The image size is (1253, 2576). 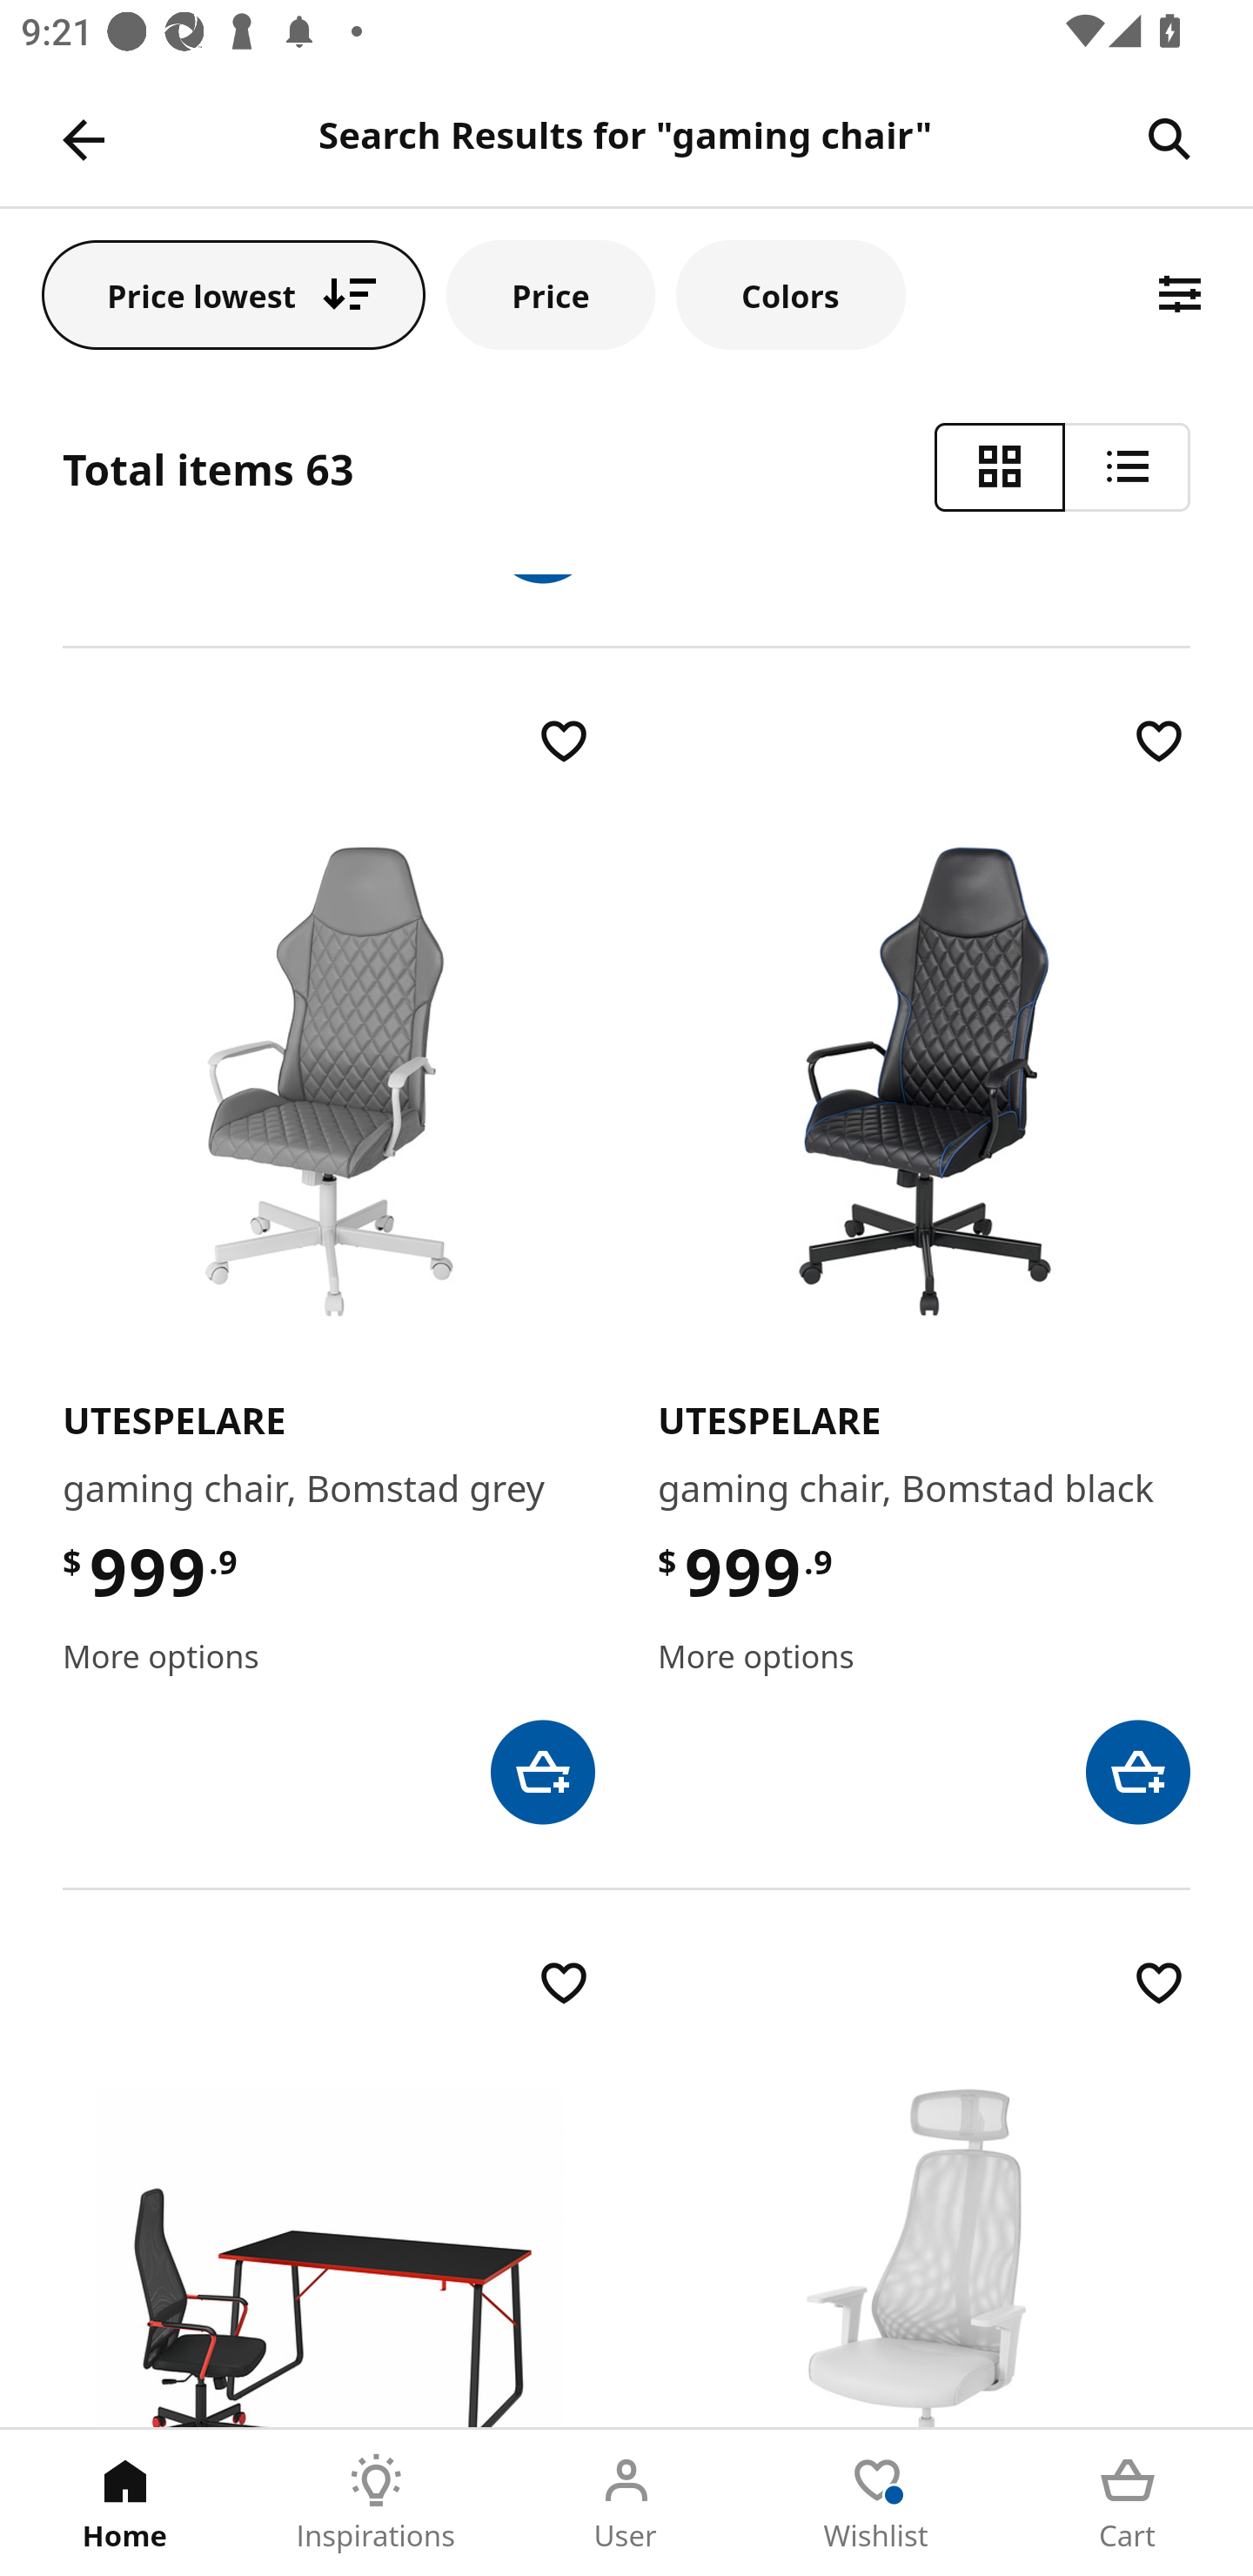 I want to click on Home
Tab 1 of 5, so click(x=125, y=2503).